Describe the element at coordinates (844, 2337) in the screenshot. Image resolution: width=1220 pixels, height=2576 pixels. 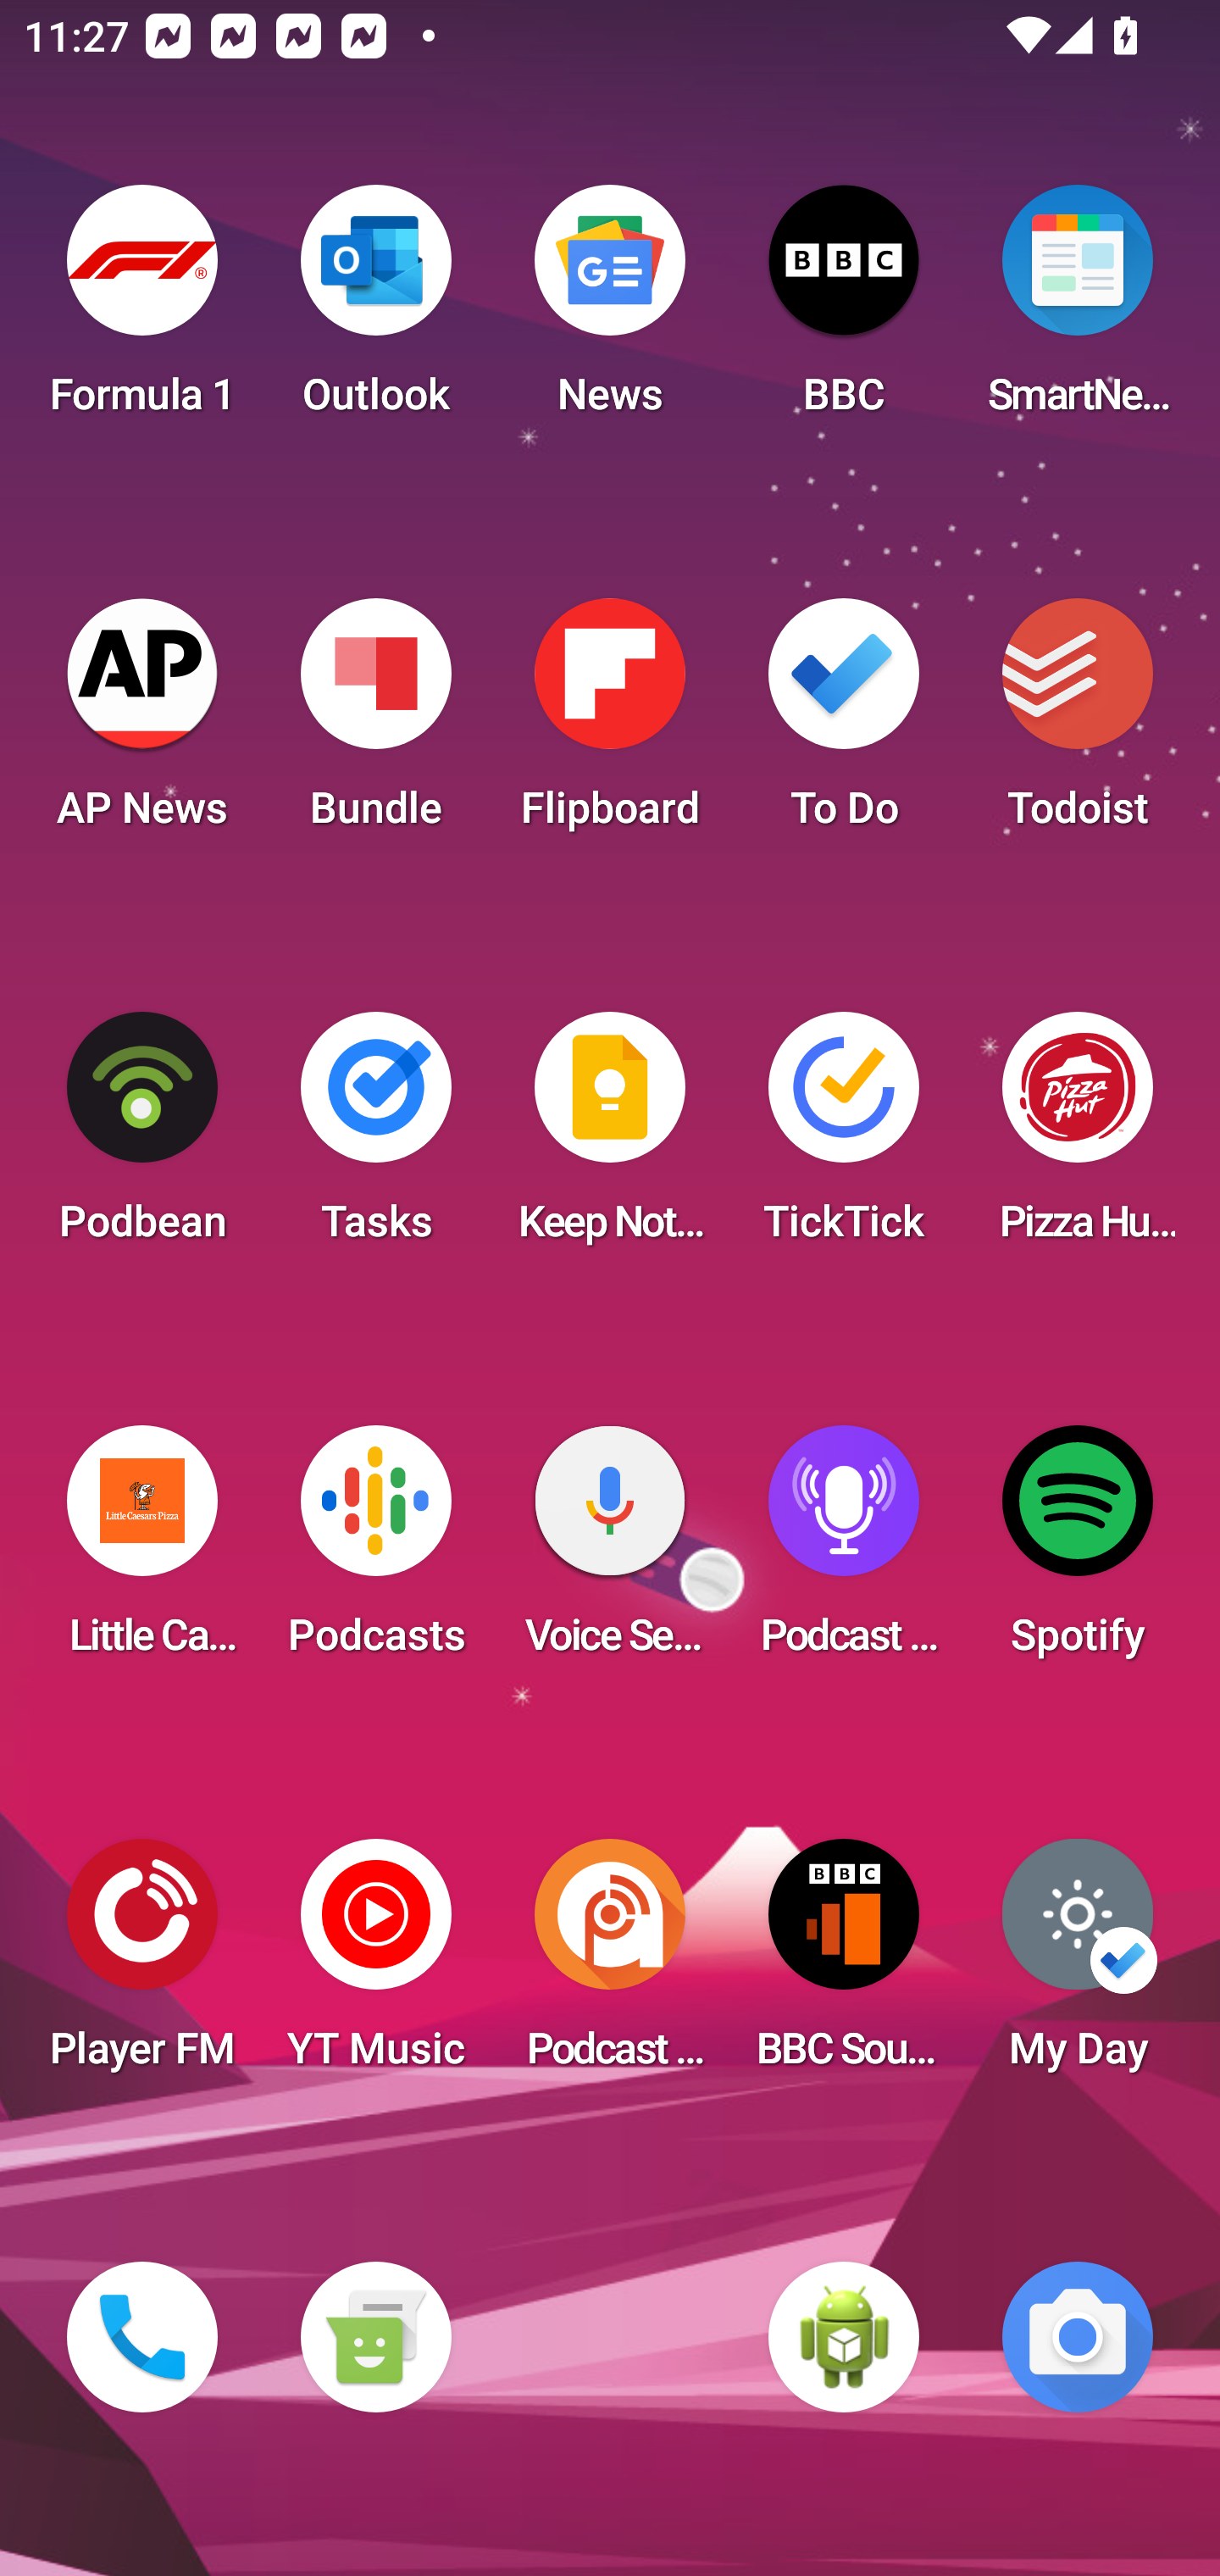
I see `WebView Browser Tester` at that location.